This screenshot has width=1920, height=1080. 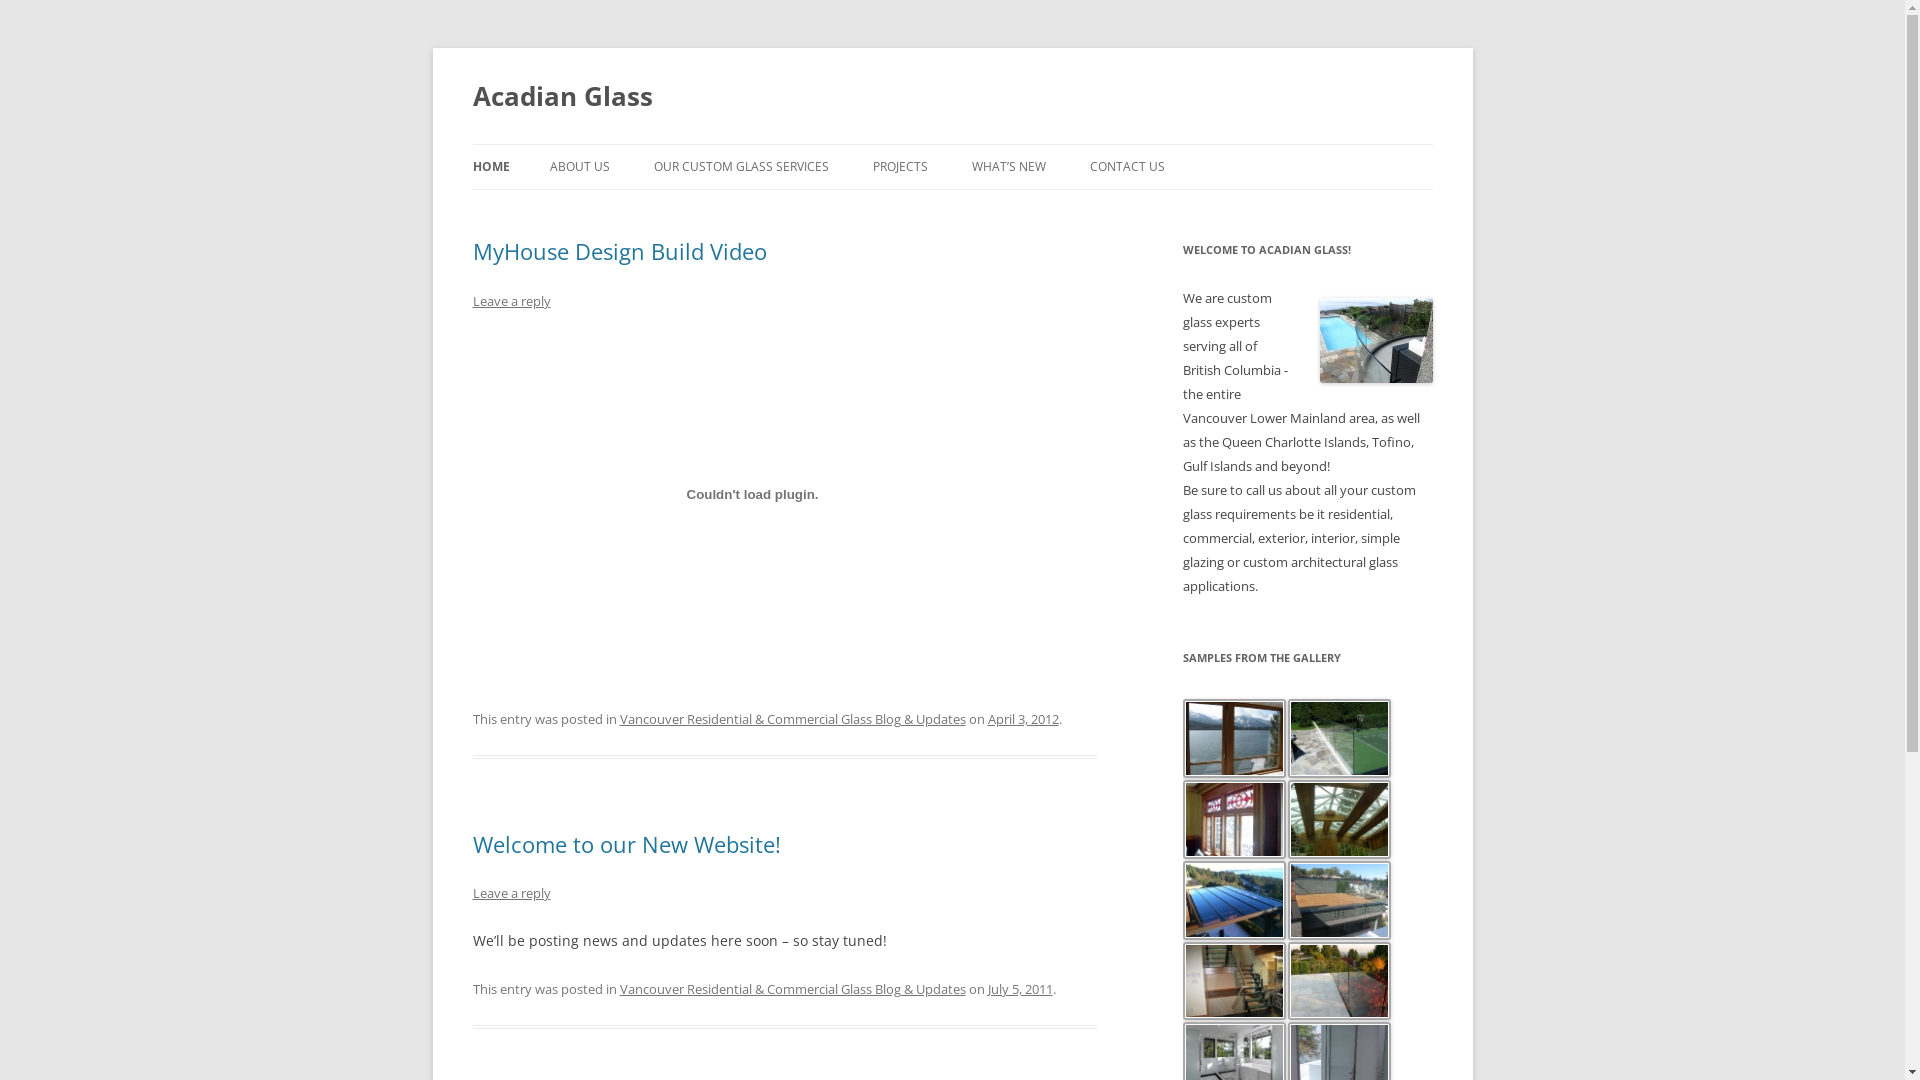 What do you see at coordinates (1376, 340) in the screenshot?
I see `custom-glass-services-vancouver` at bounding box center [1376, 340].